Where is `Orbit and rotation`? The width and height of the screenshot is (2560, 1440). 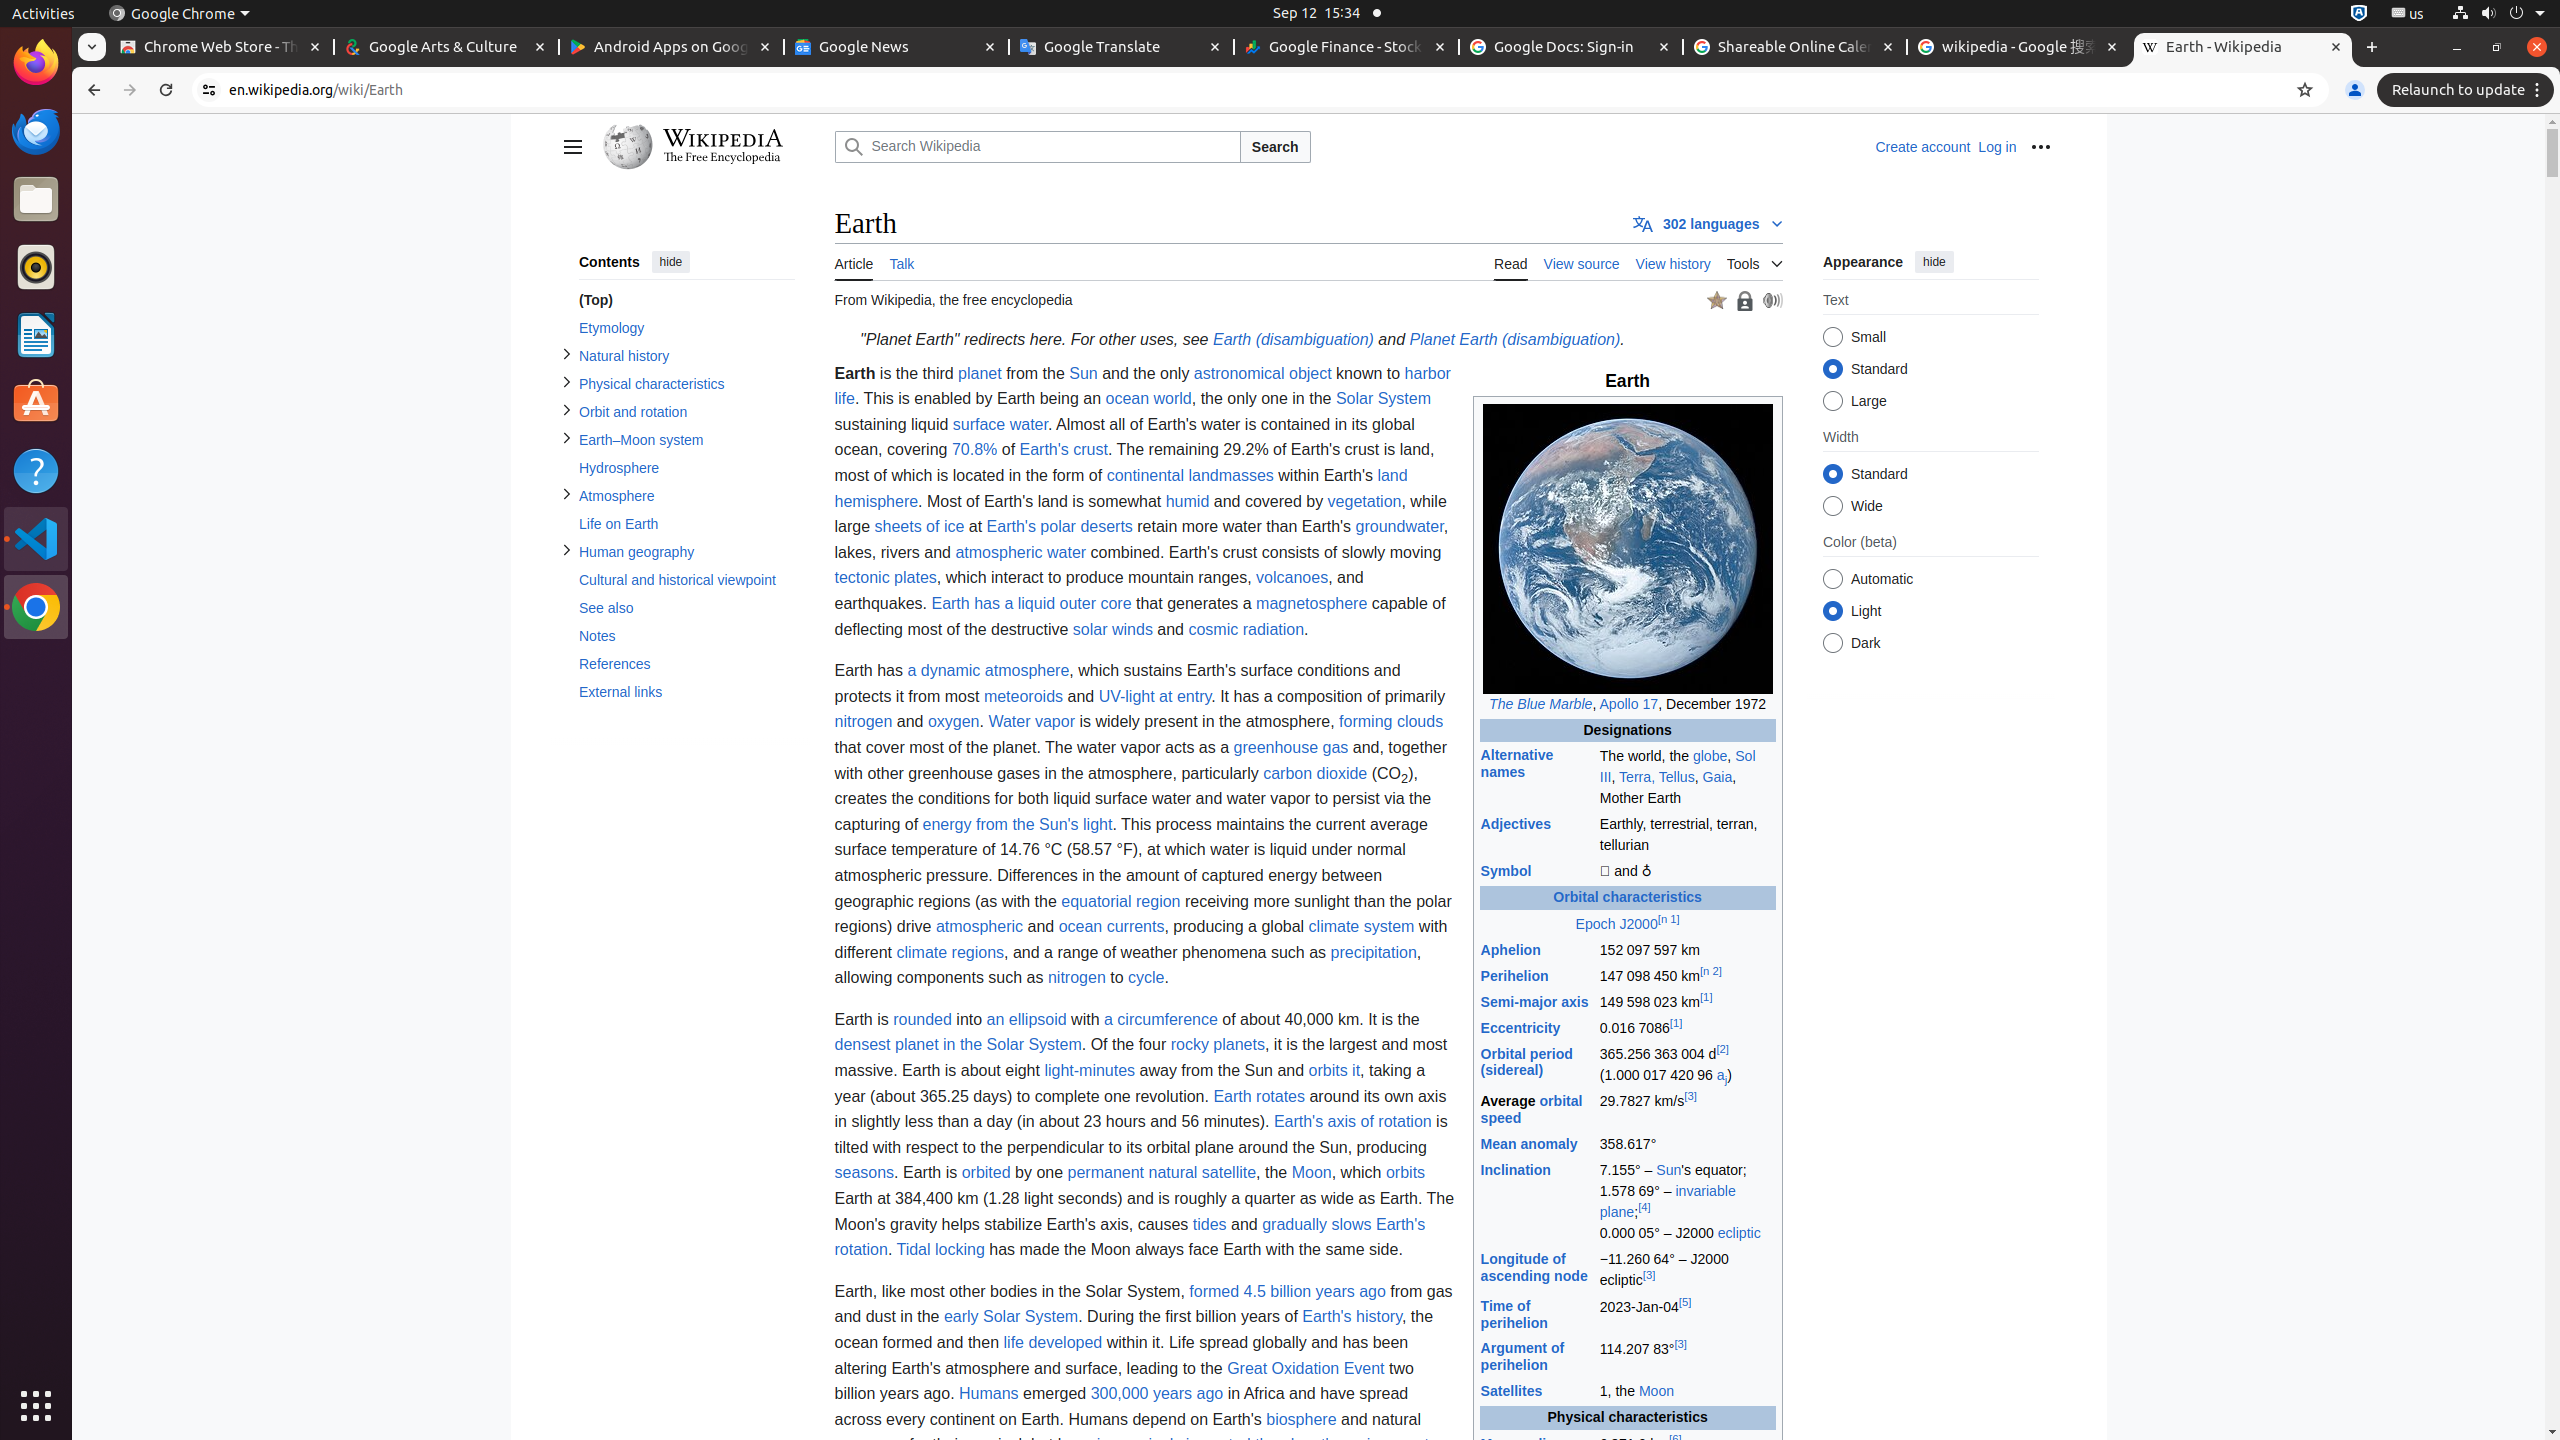 Orbit and rotation is located at coordinates (686, 412).